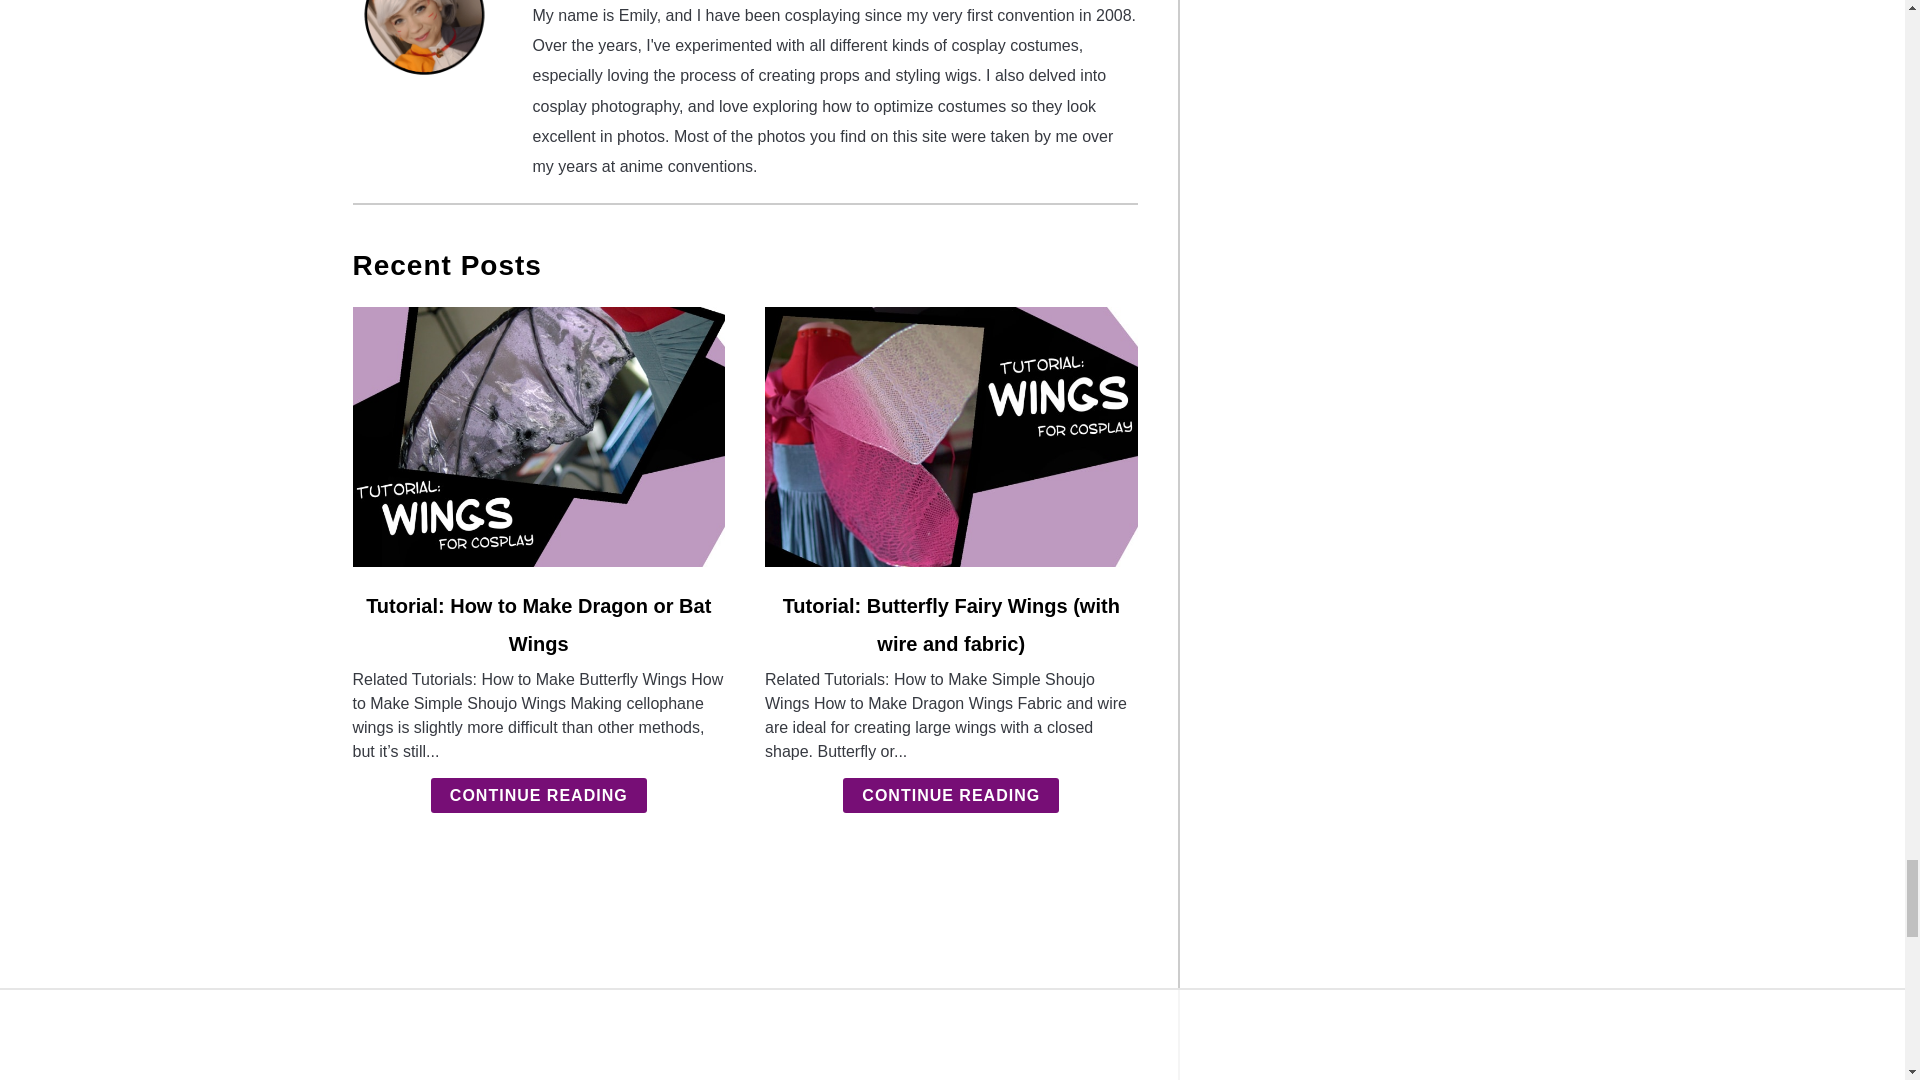  I want to click on Tutorial: How to Make Dragon or Bat Wings, so click(538, 624).